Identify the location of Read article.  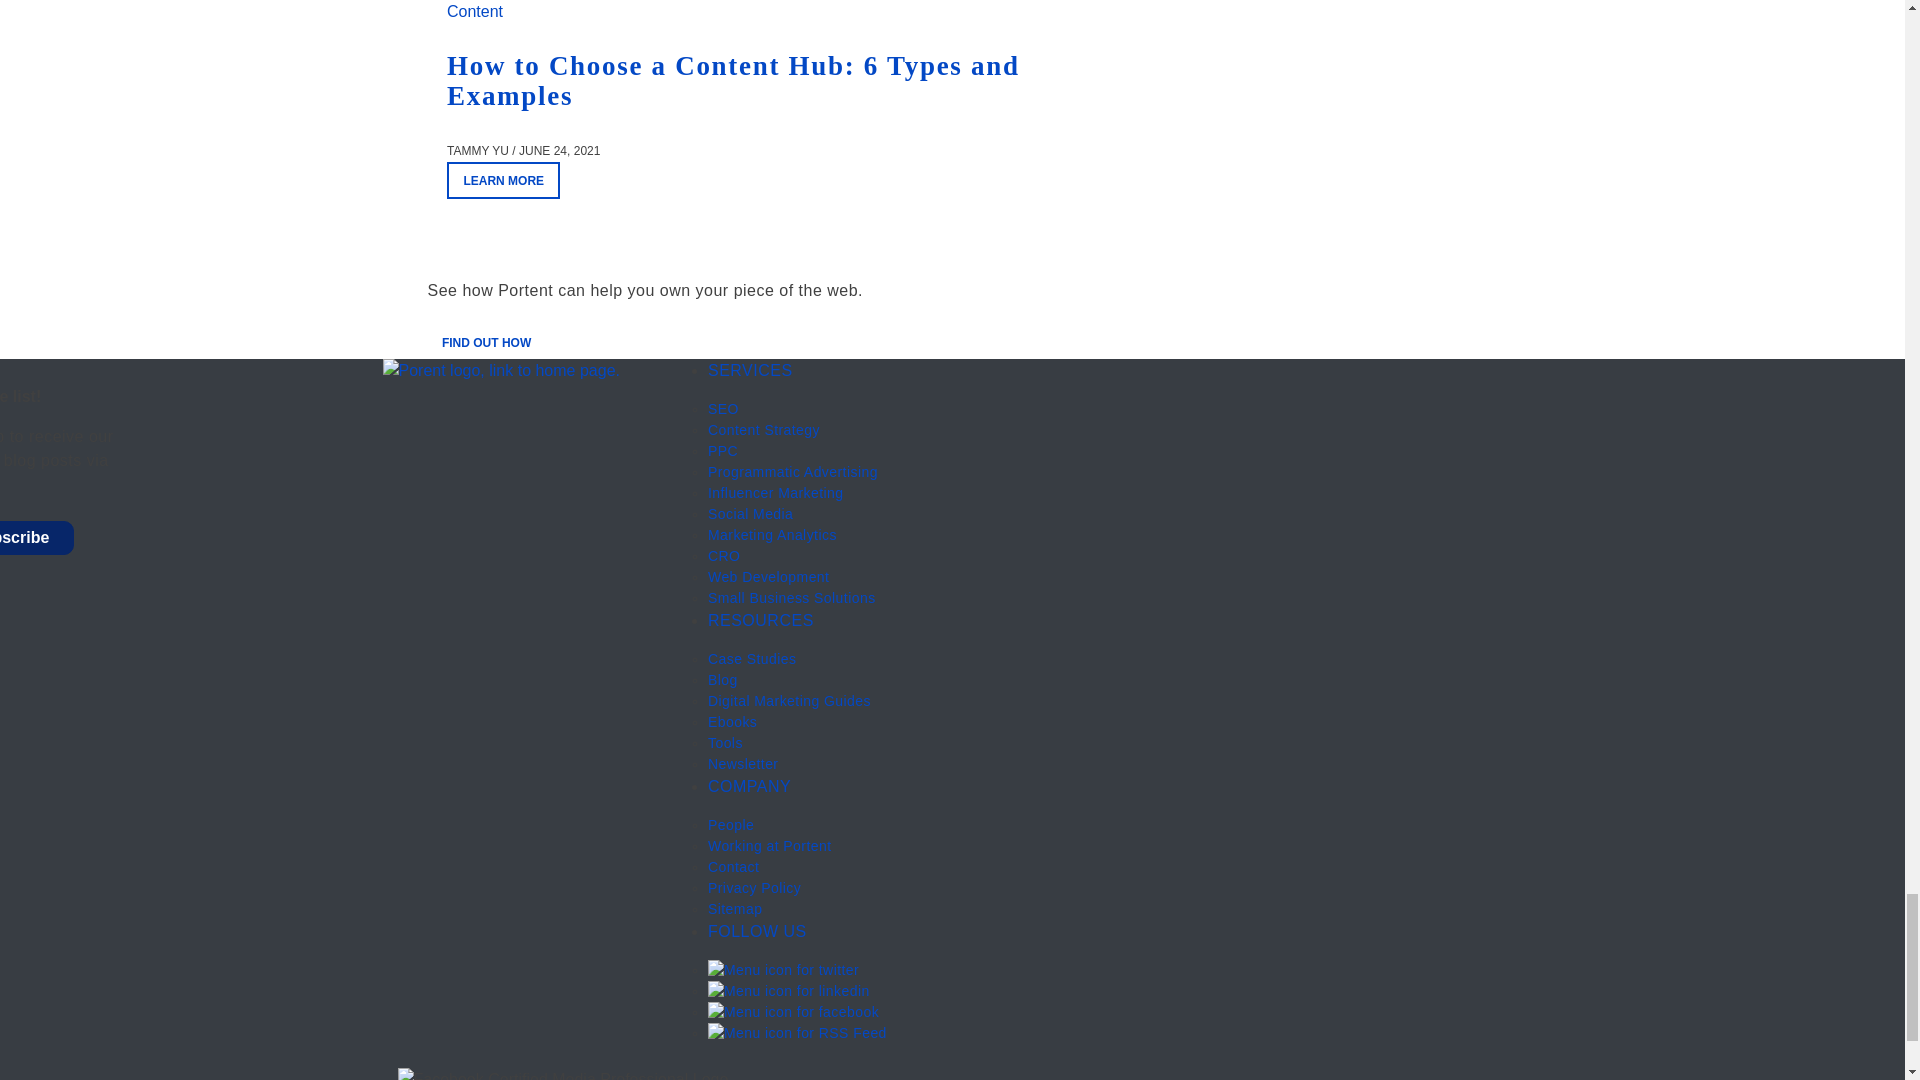
(733, 80).